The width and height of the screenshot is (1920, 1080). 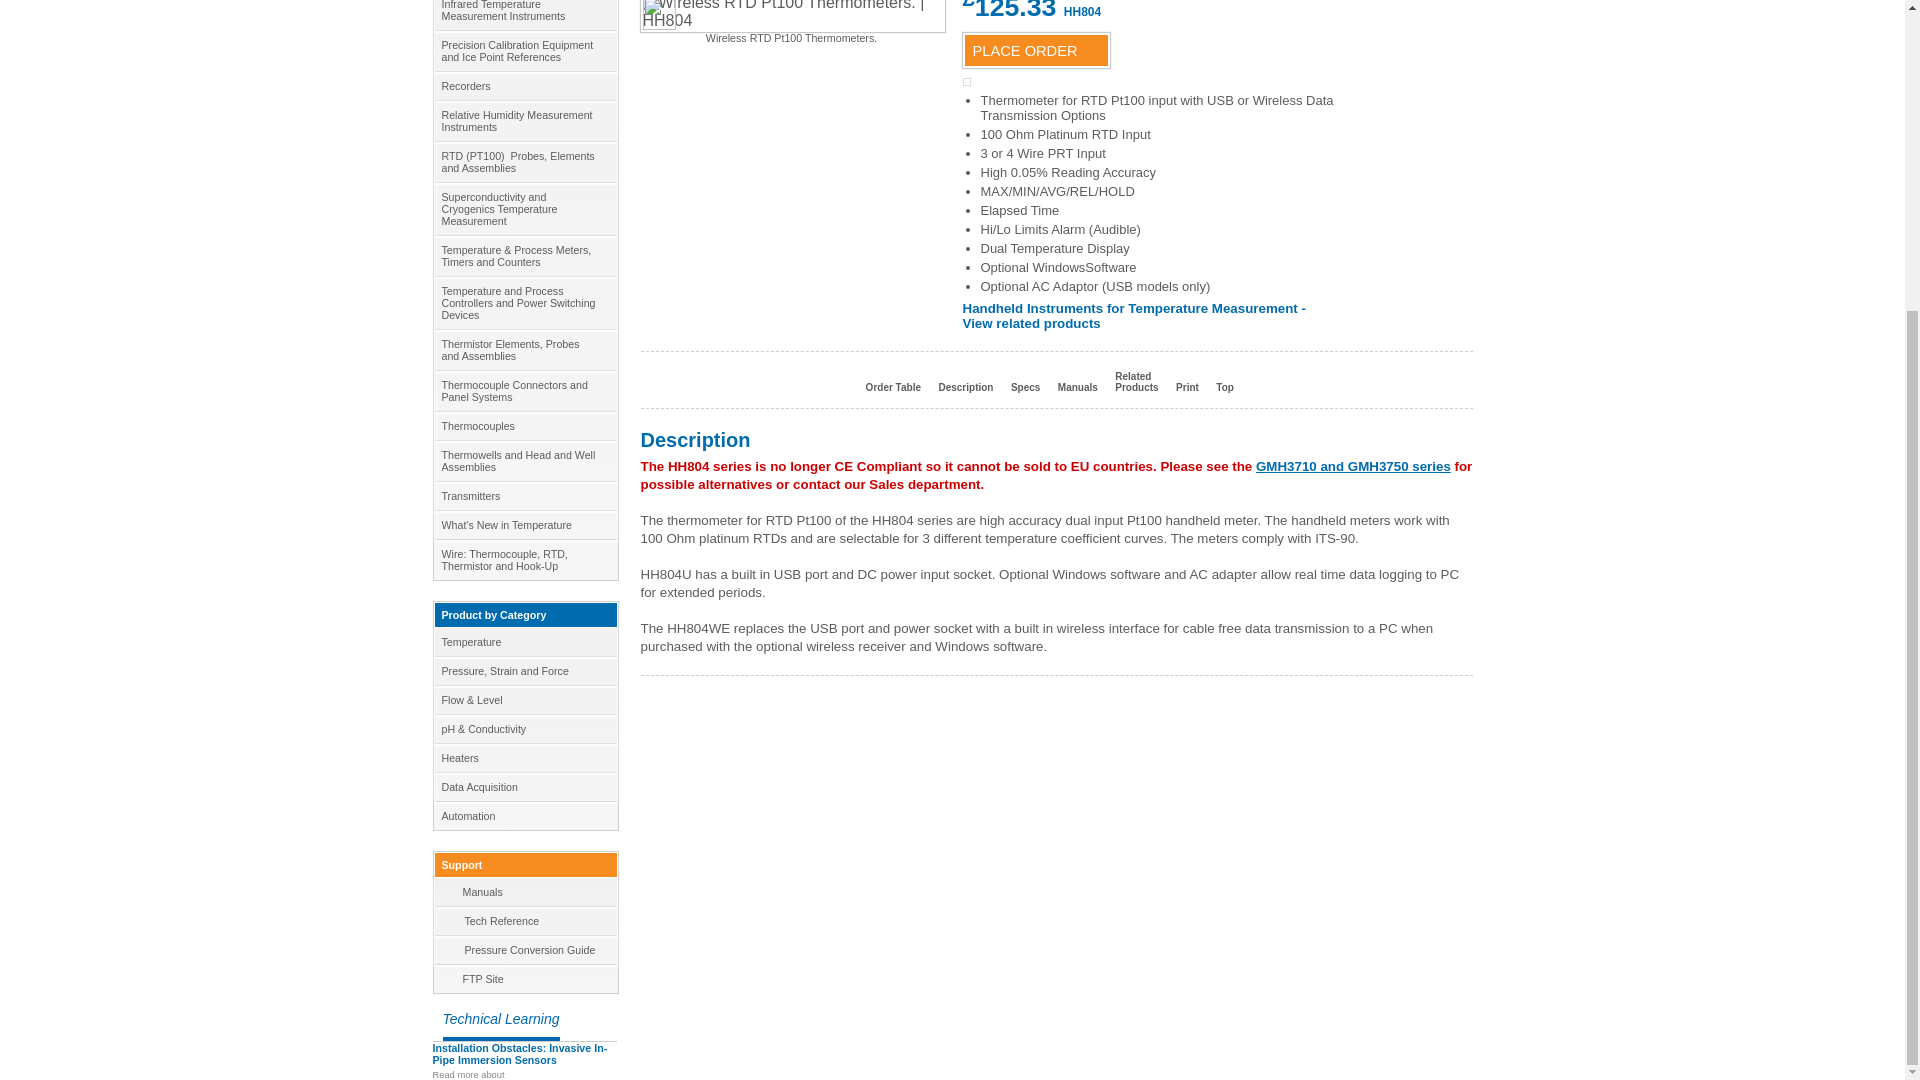 I want to click on Recorders, so click(x=524, y=86).